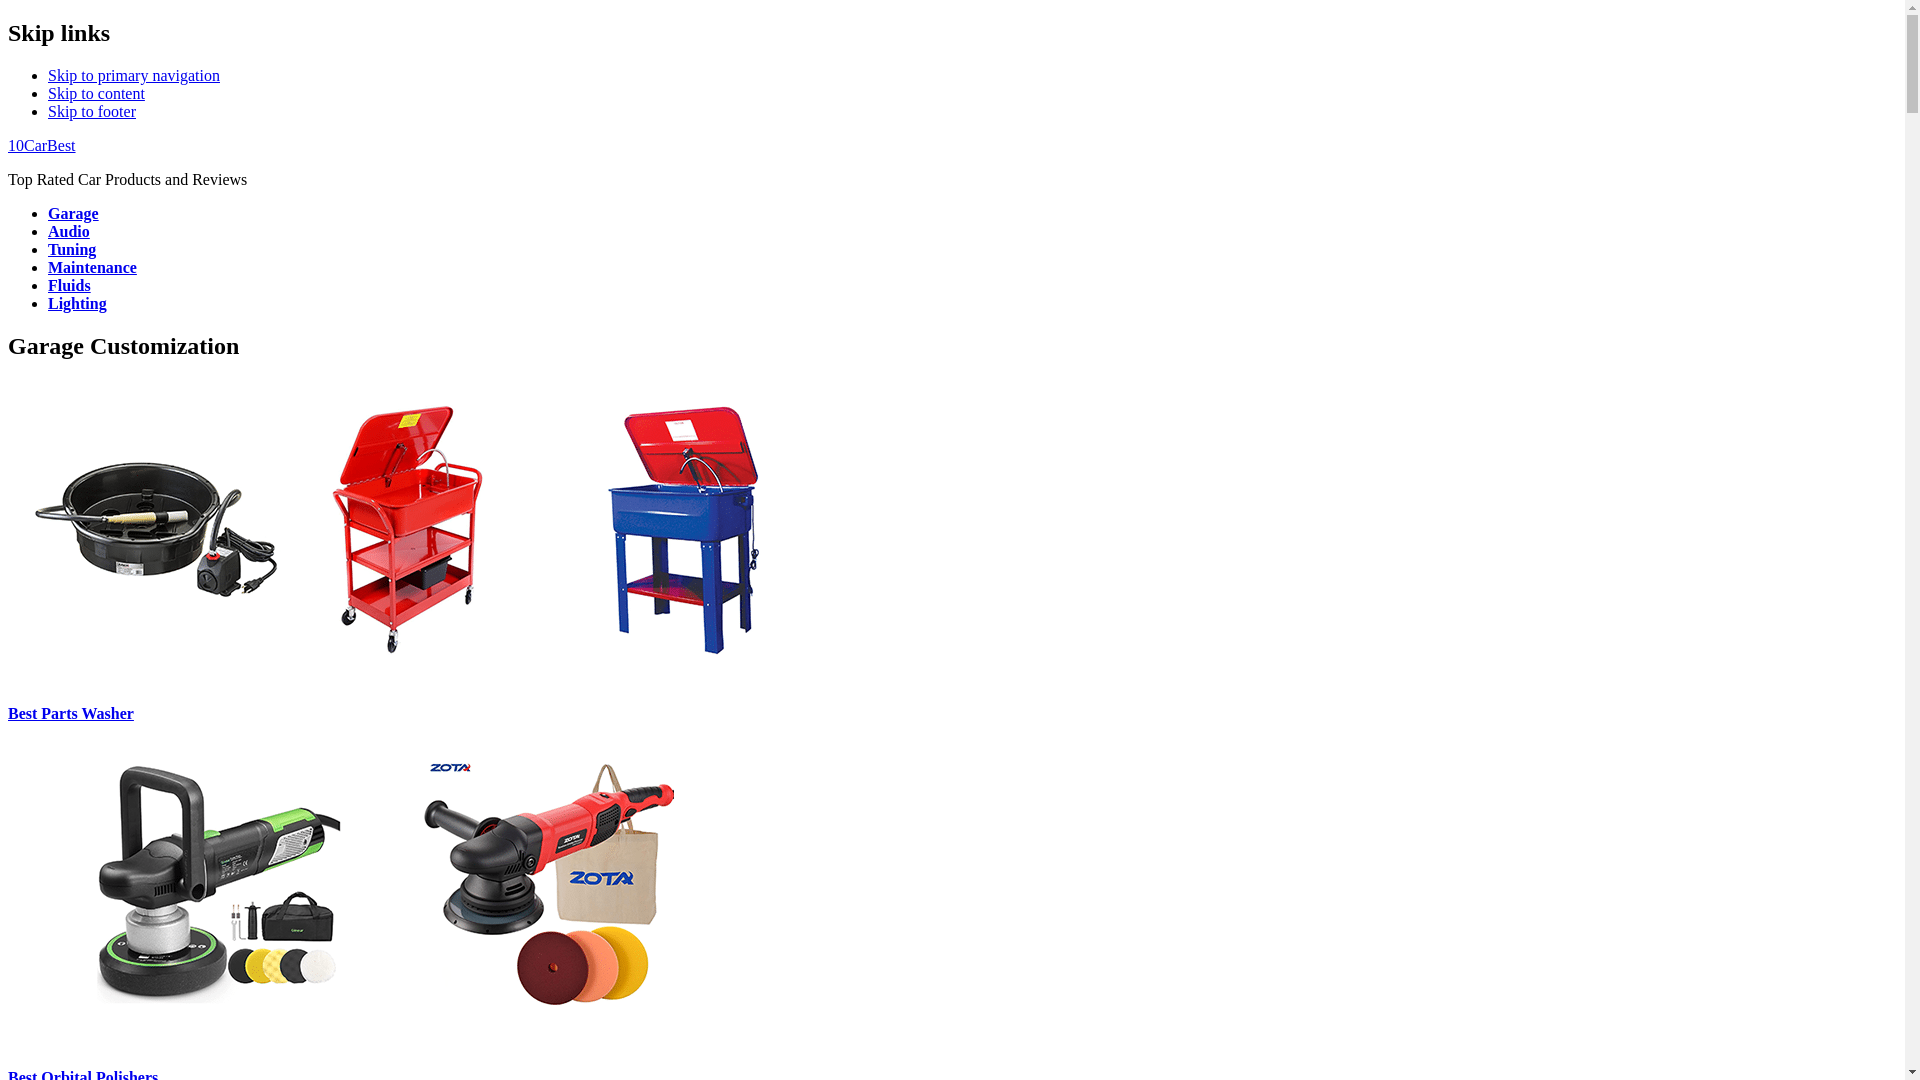  Describe the element at coordinates (72, 250) in the screenshot. I see `Tuning` at that location.